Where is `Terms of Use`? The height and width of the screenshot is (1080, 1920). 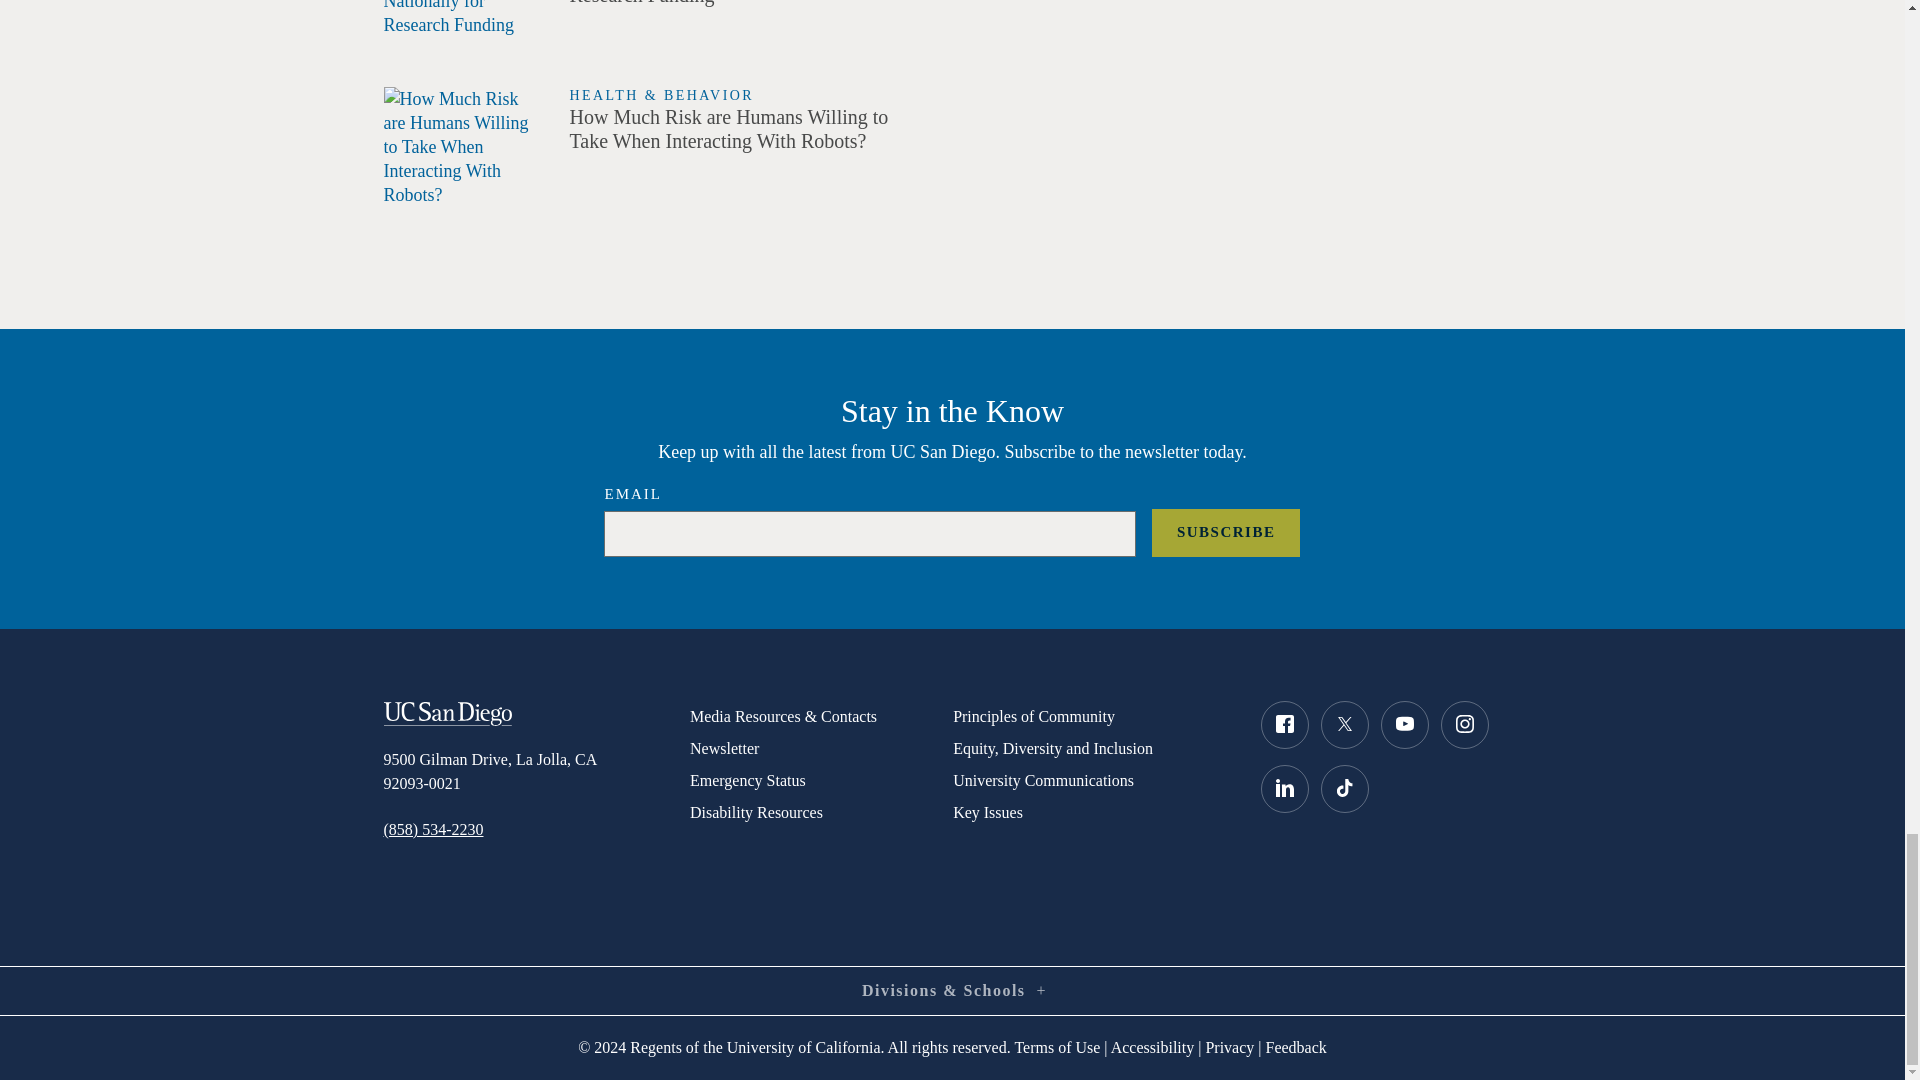
Terms of Use is located at coordinates (1056, 1047).